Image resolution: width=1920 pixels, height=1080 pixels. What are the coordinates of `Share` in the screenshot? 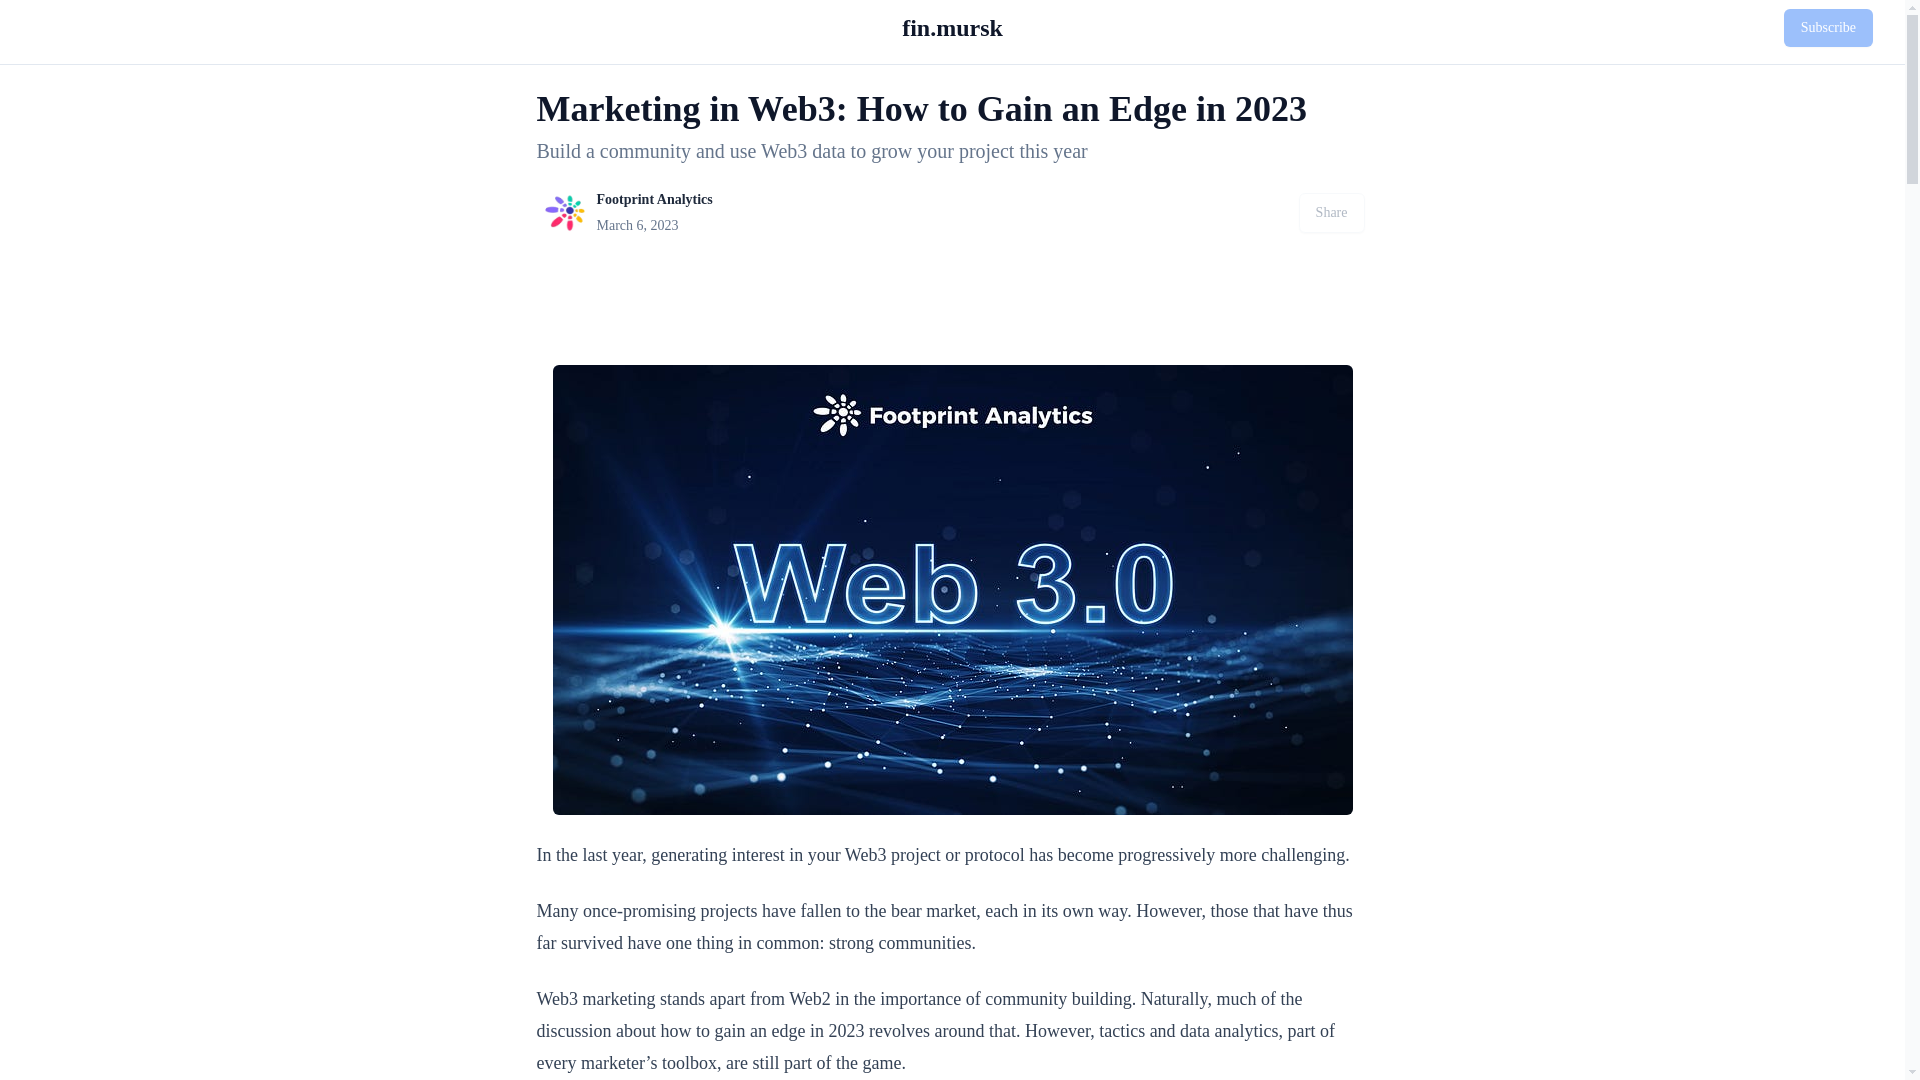 It's located at (1332, 213).